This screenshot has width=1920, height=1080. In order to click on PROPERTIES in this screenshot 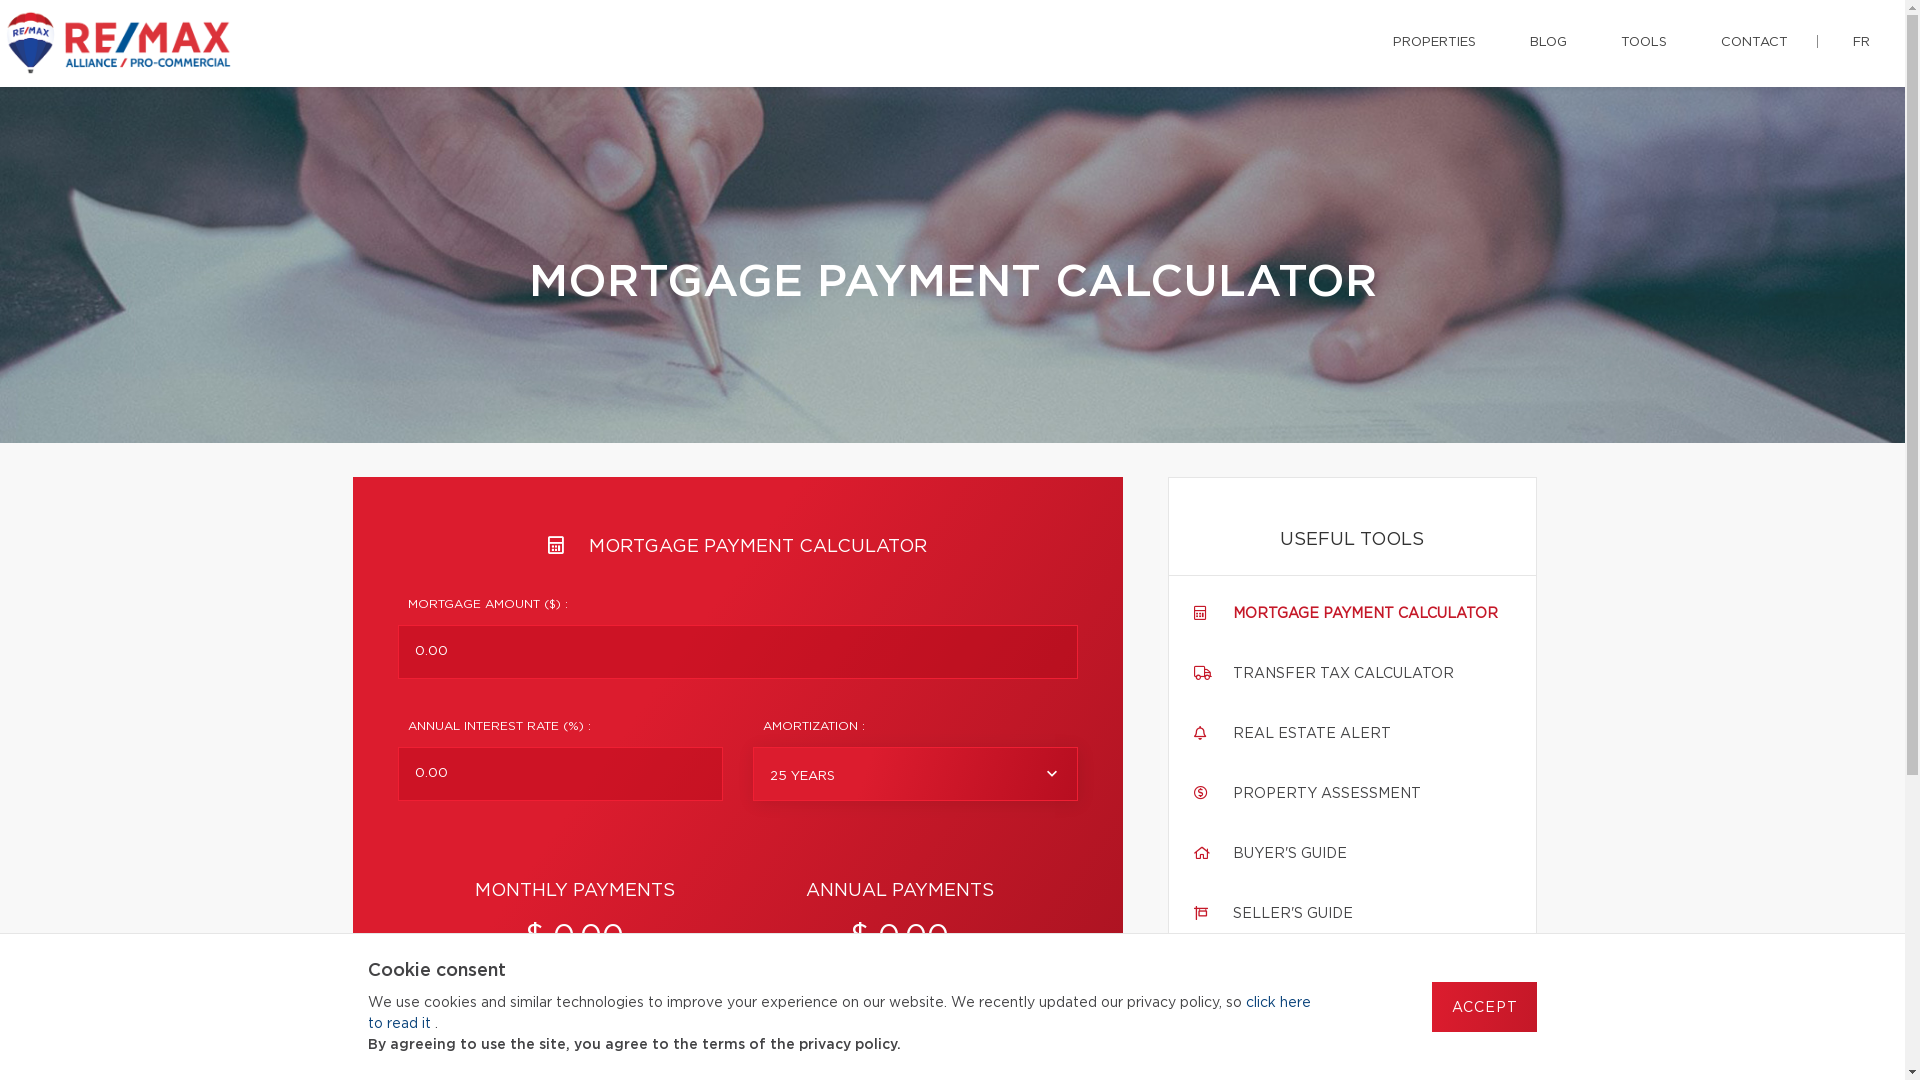, I will do `click(1434, 43)`.